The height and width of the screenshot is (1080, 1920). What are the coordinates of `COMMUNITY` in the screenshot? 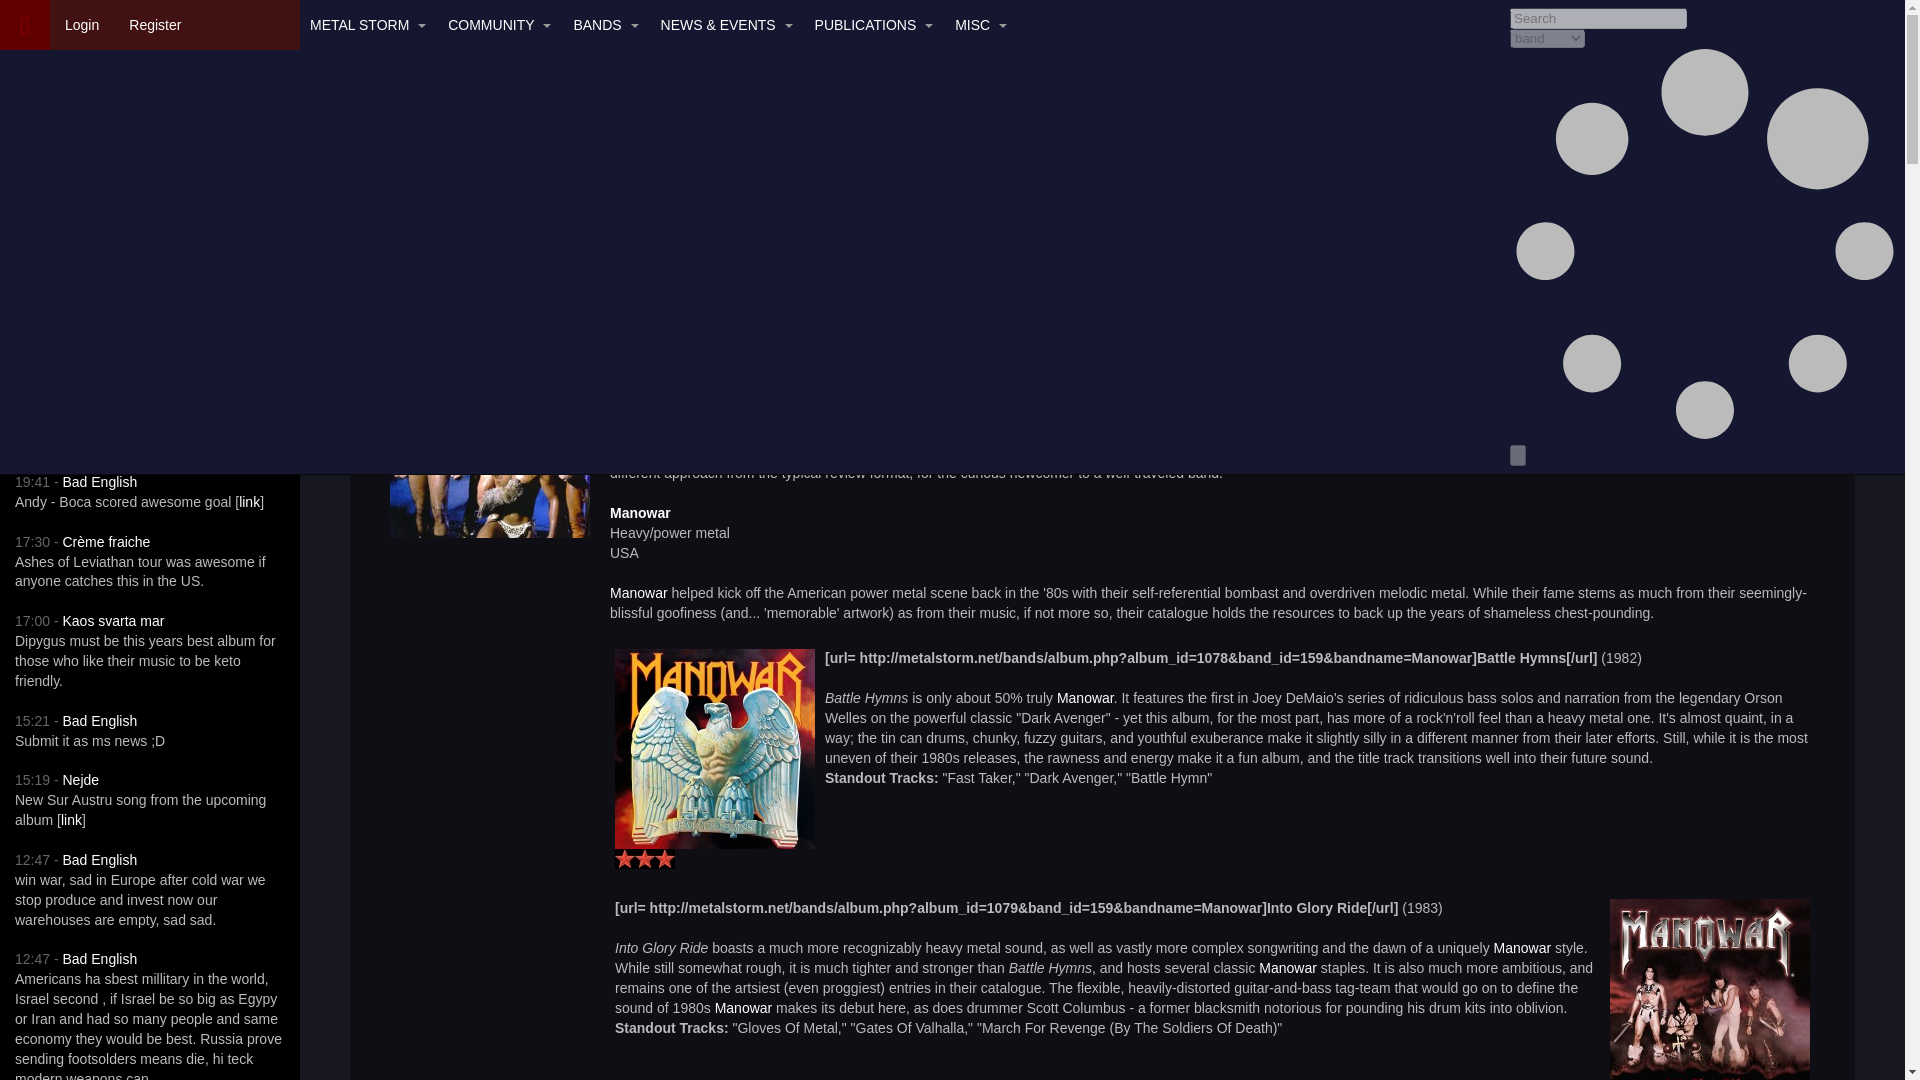 It's located at (494, 24).